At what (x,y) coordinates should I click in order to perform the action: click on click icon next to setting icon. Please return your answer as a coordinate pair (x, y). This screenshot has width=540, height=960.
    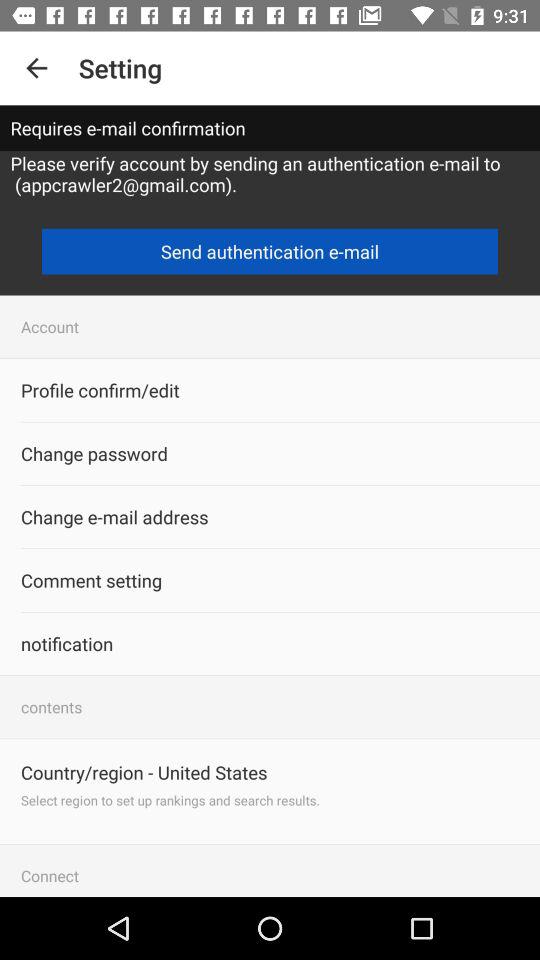
    Looking at the image, I should click on (36, 68).